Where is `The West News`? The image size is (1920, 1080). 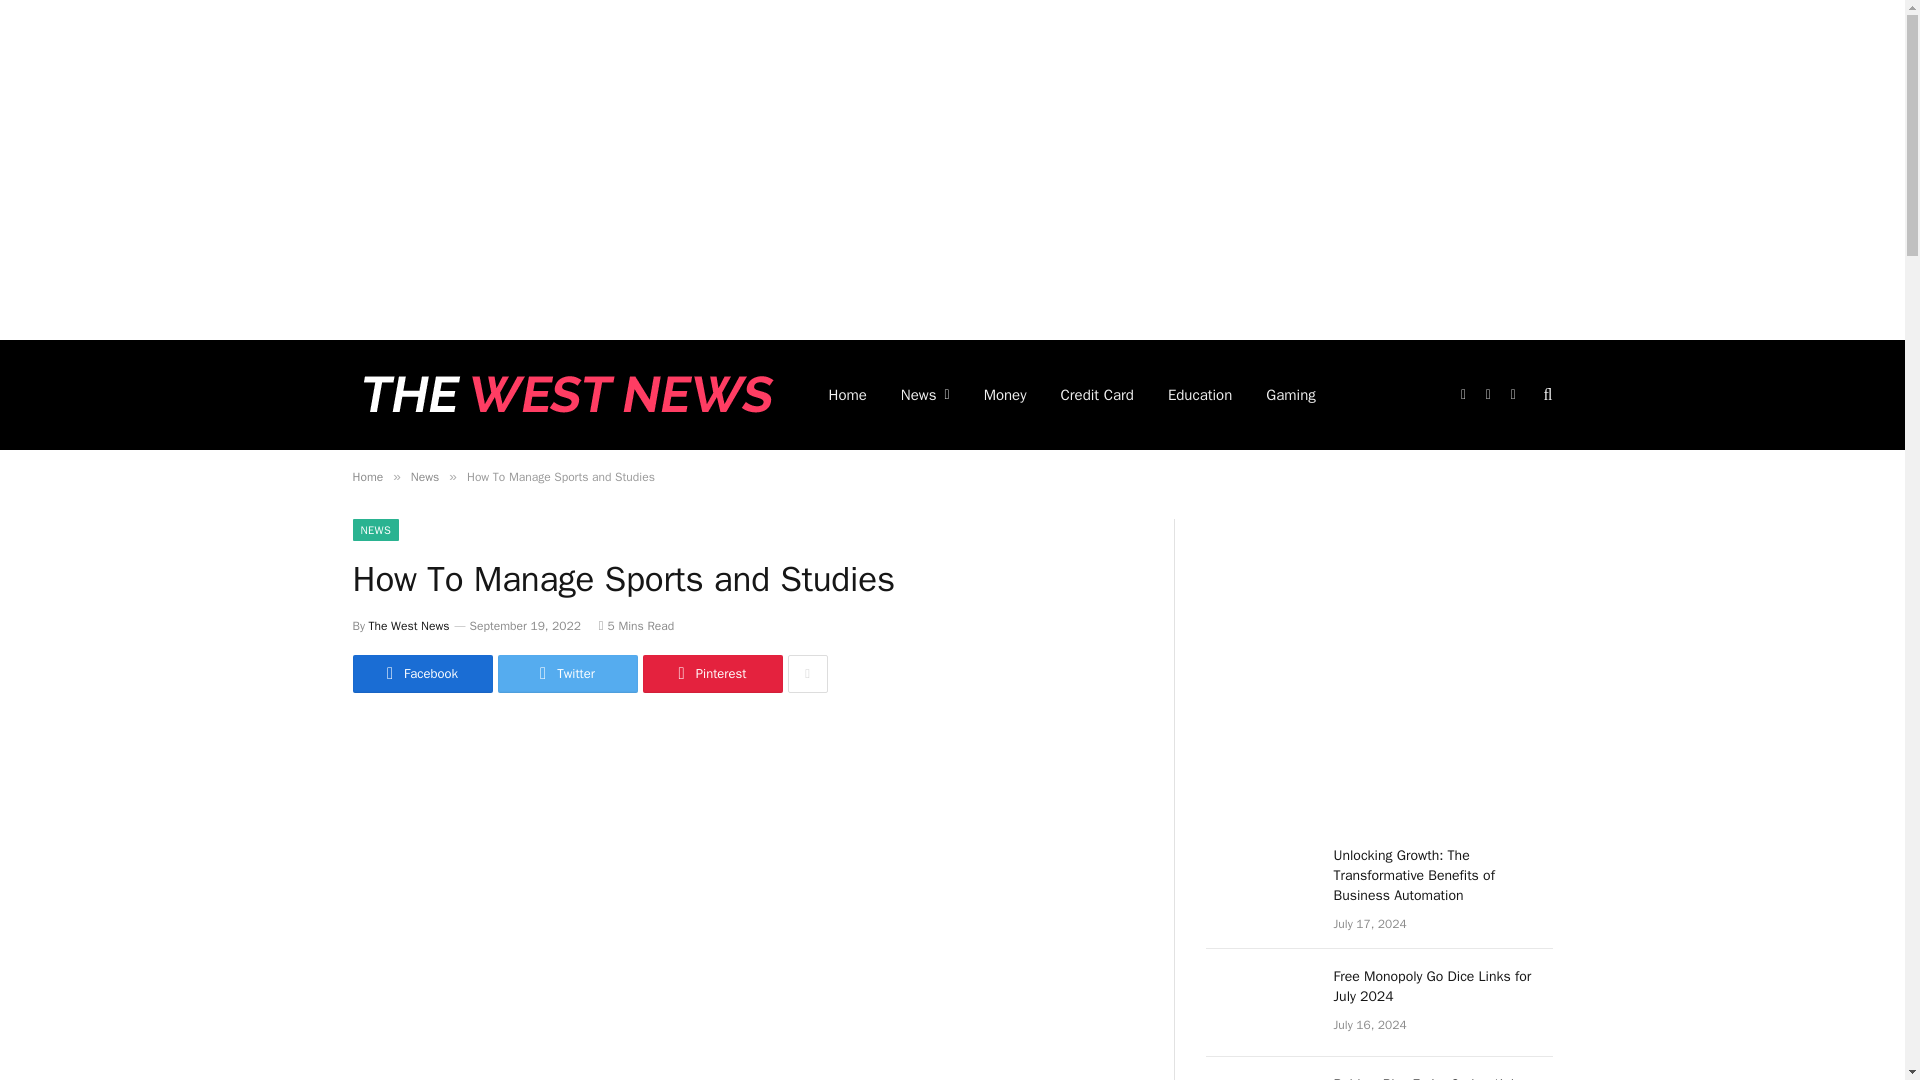 The West News is located at coordinates (563, 395).